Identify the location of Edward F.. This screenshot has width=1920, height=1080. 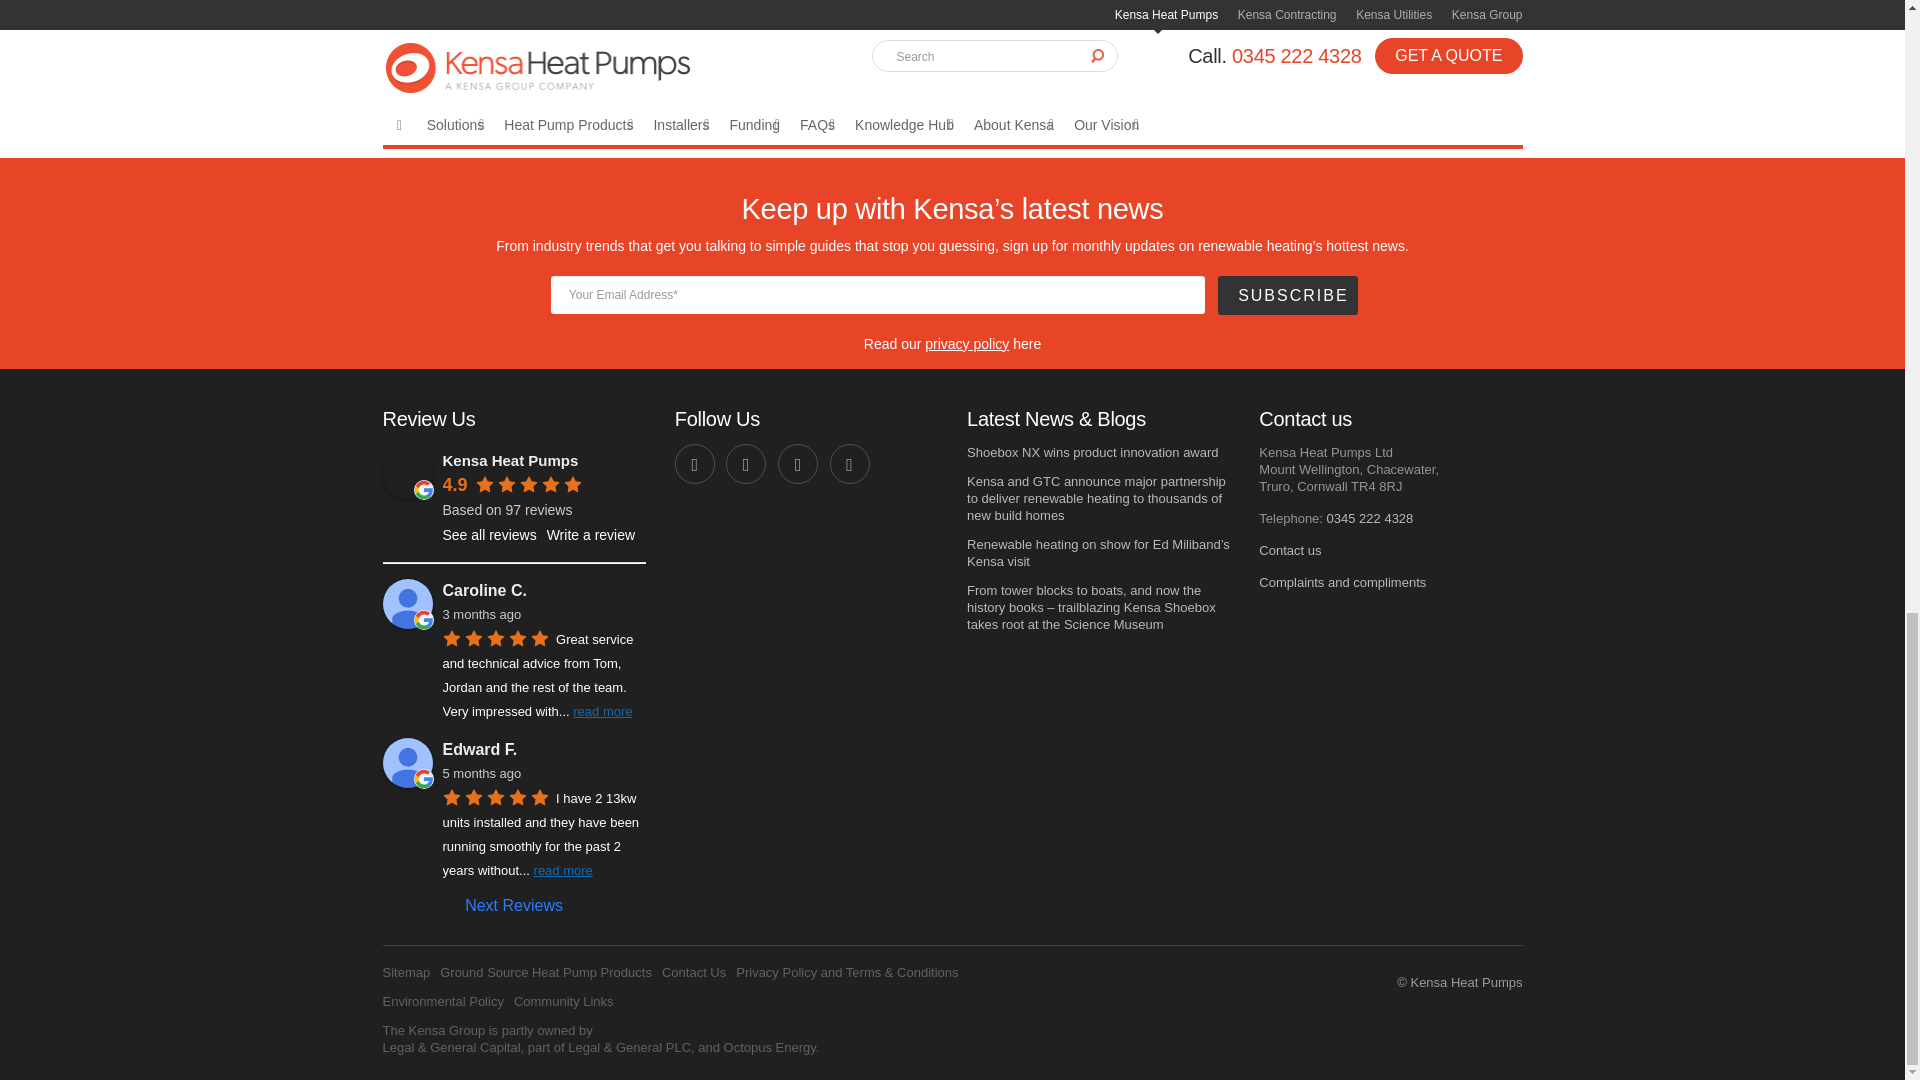
(407, 762).